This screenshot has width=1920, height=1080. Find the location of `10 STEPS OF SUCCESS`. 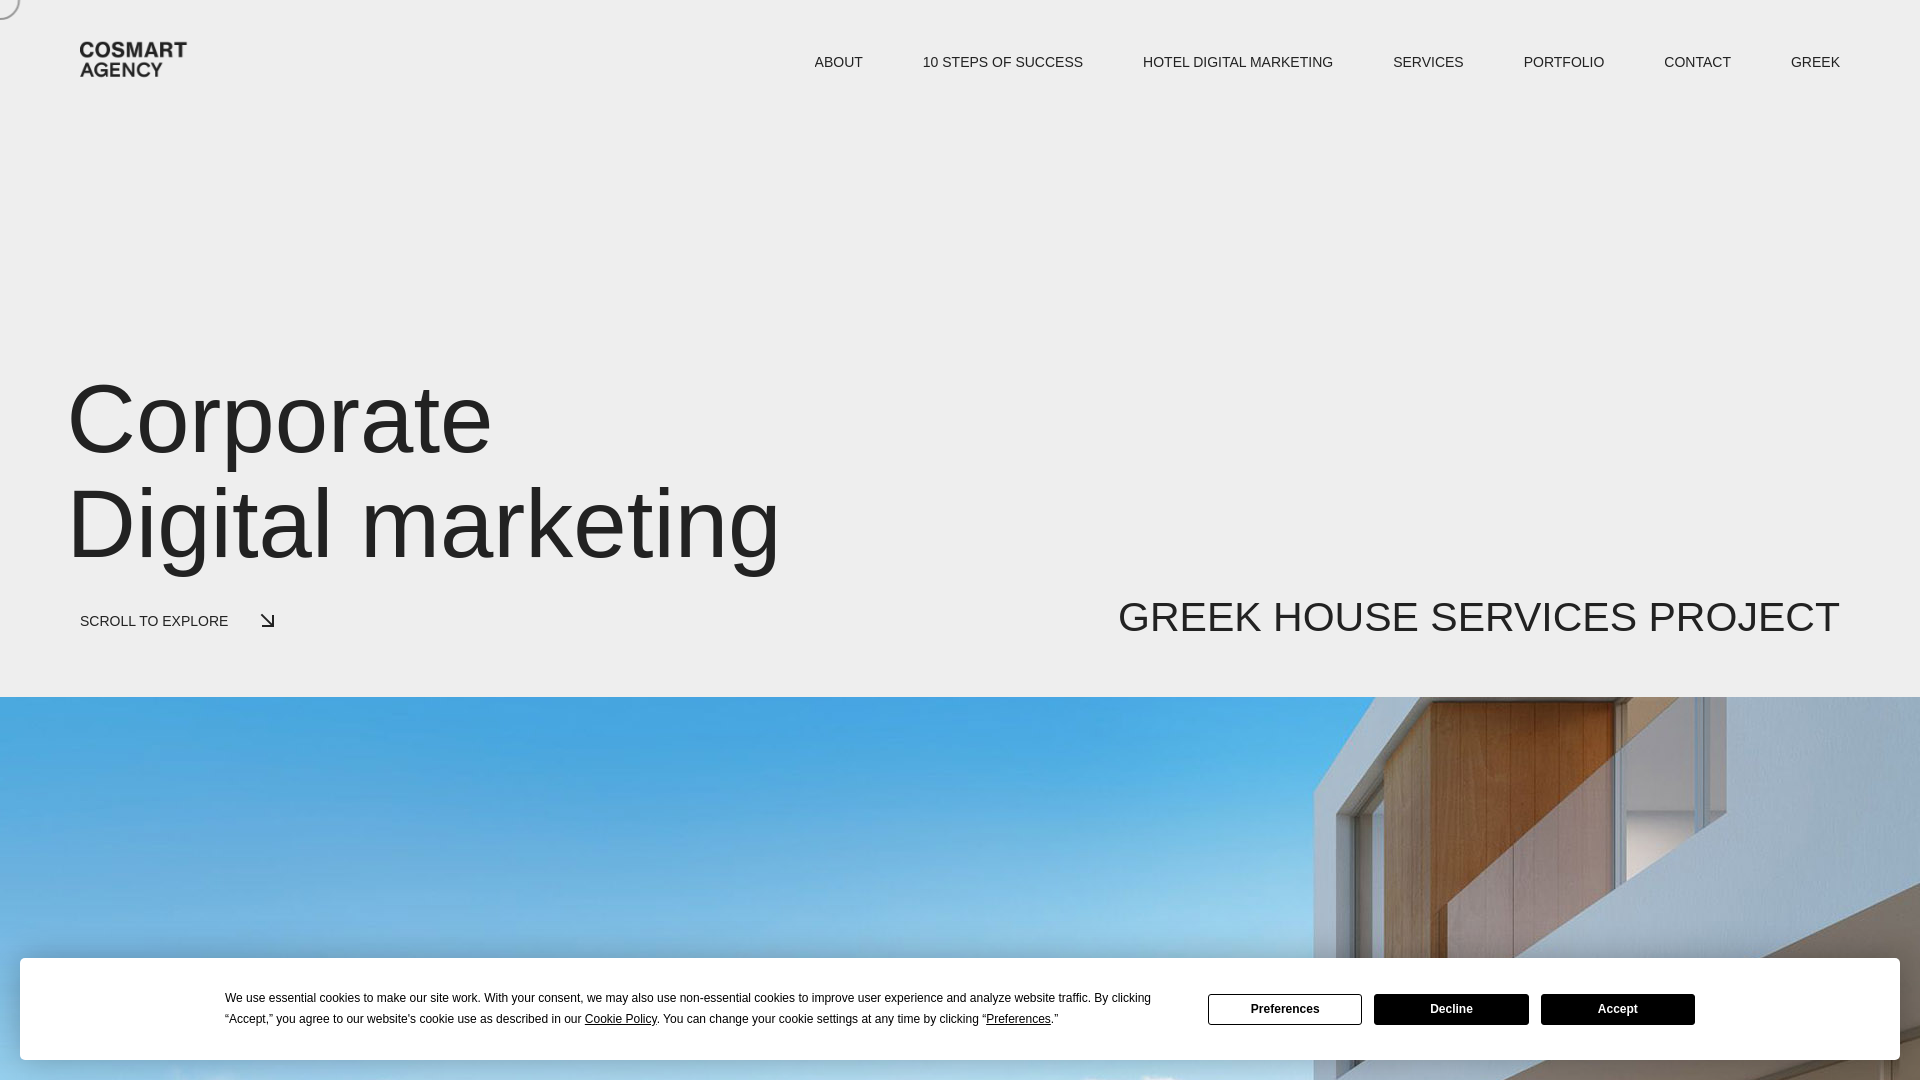

10 STEPS OF SUCCESS is located at coordinates (1002, 62).